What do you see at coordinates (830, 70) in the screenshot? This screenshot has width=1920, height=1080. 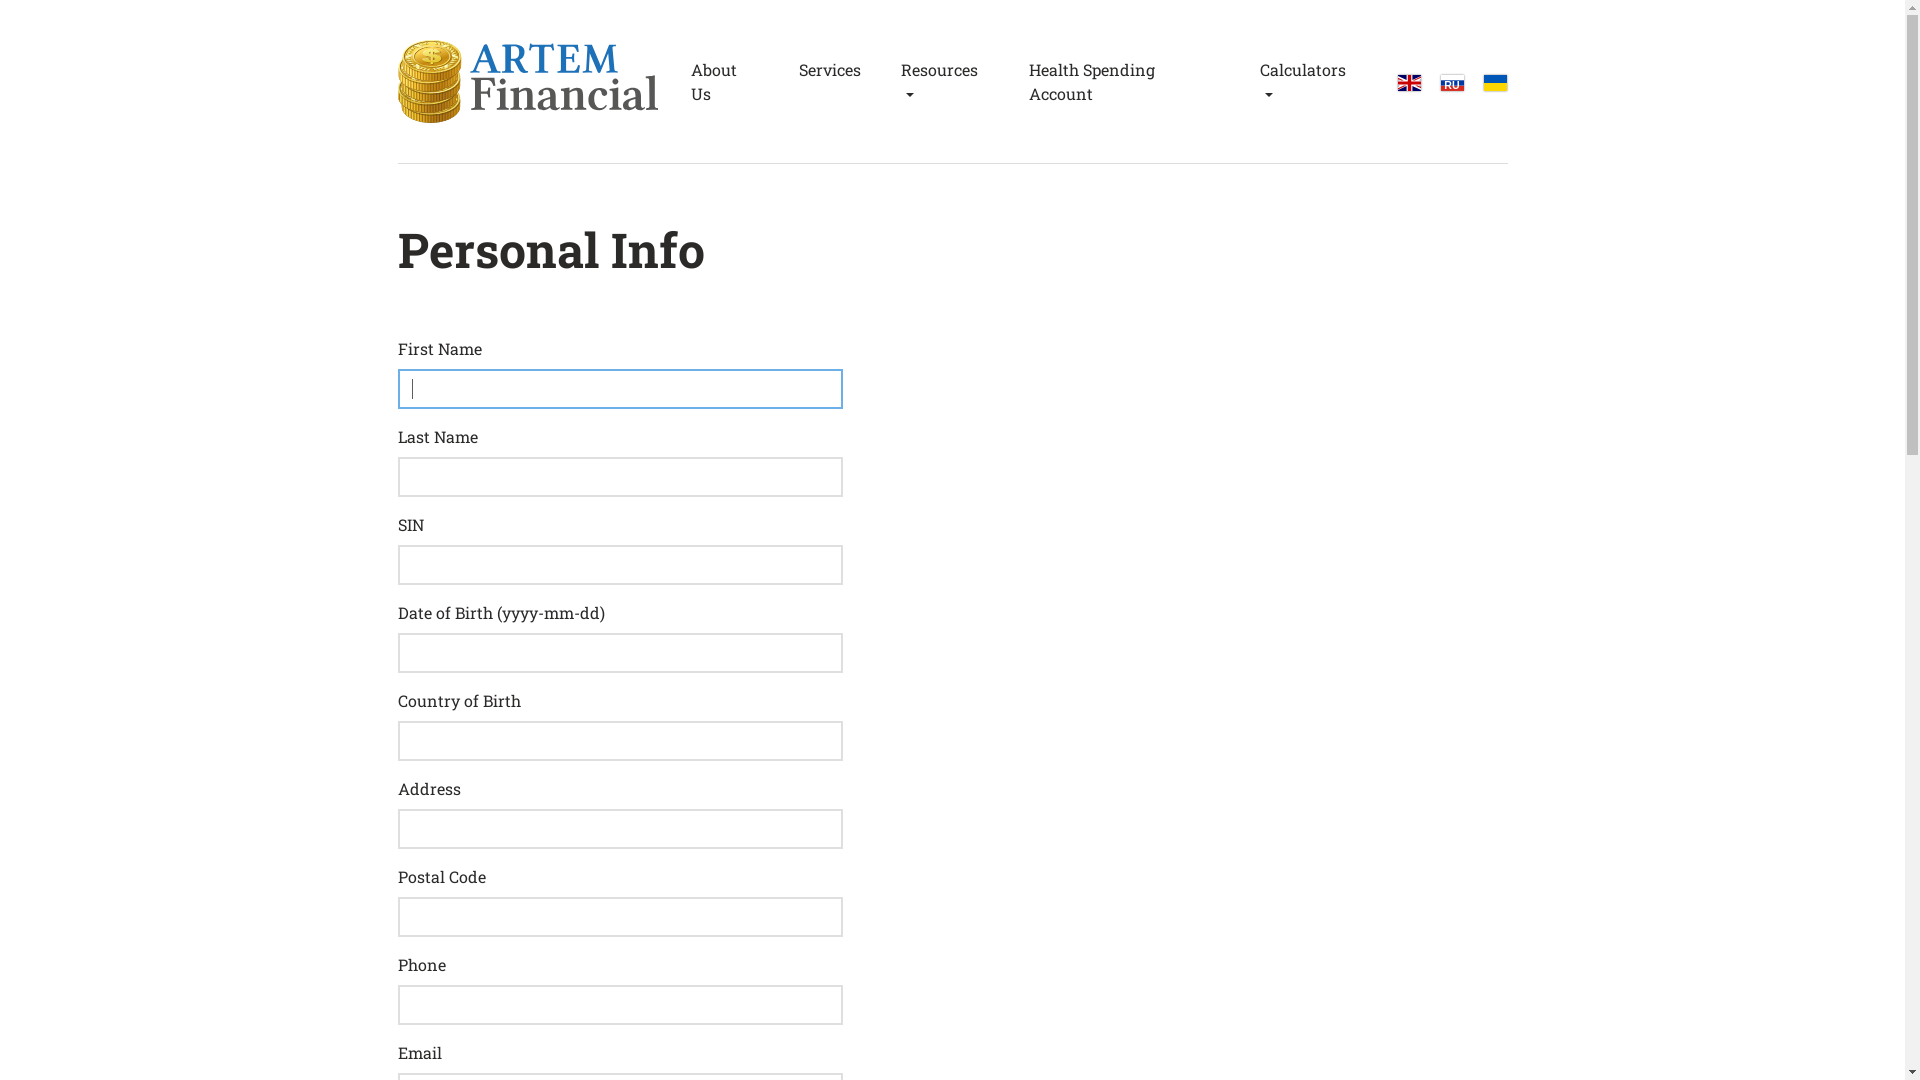 I see `Services` at bounding box center [830, 70].